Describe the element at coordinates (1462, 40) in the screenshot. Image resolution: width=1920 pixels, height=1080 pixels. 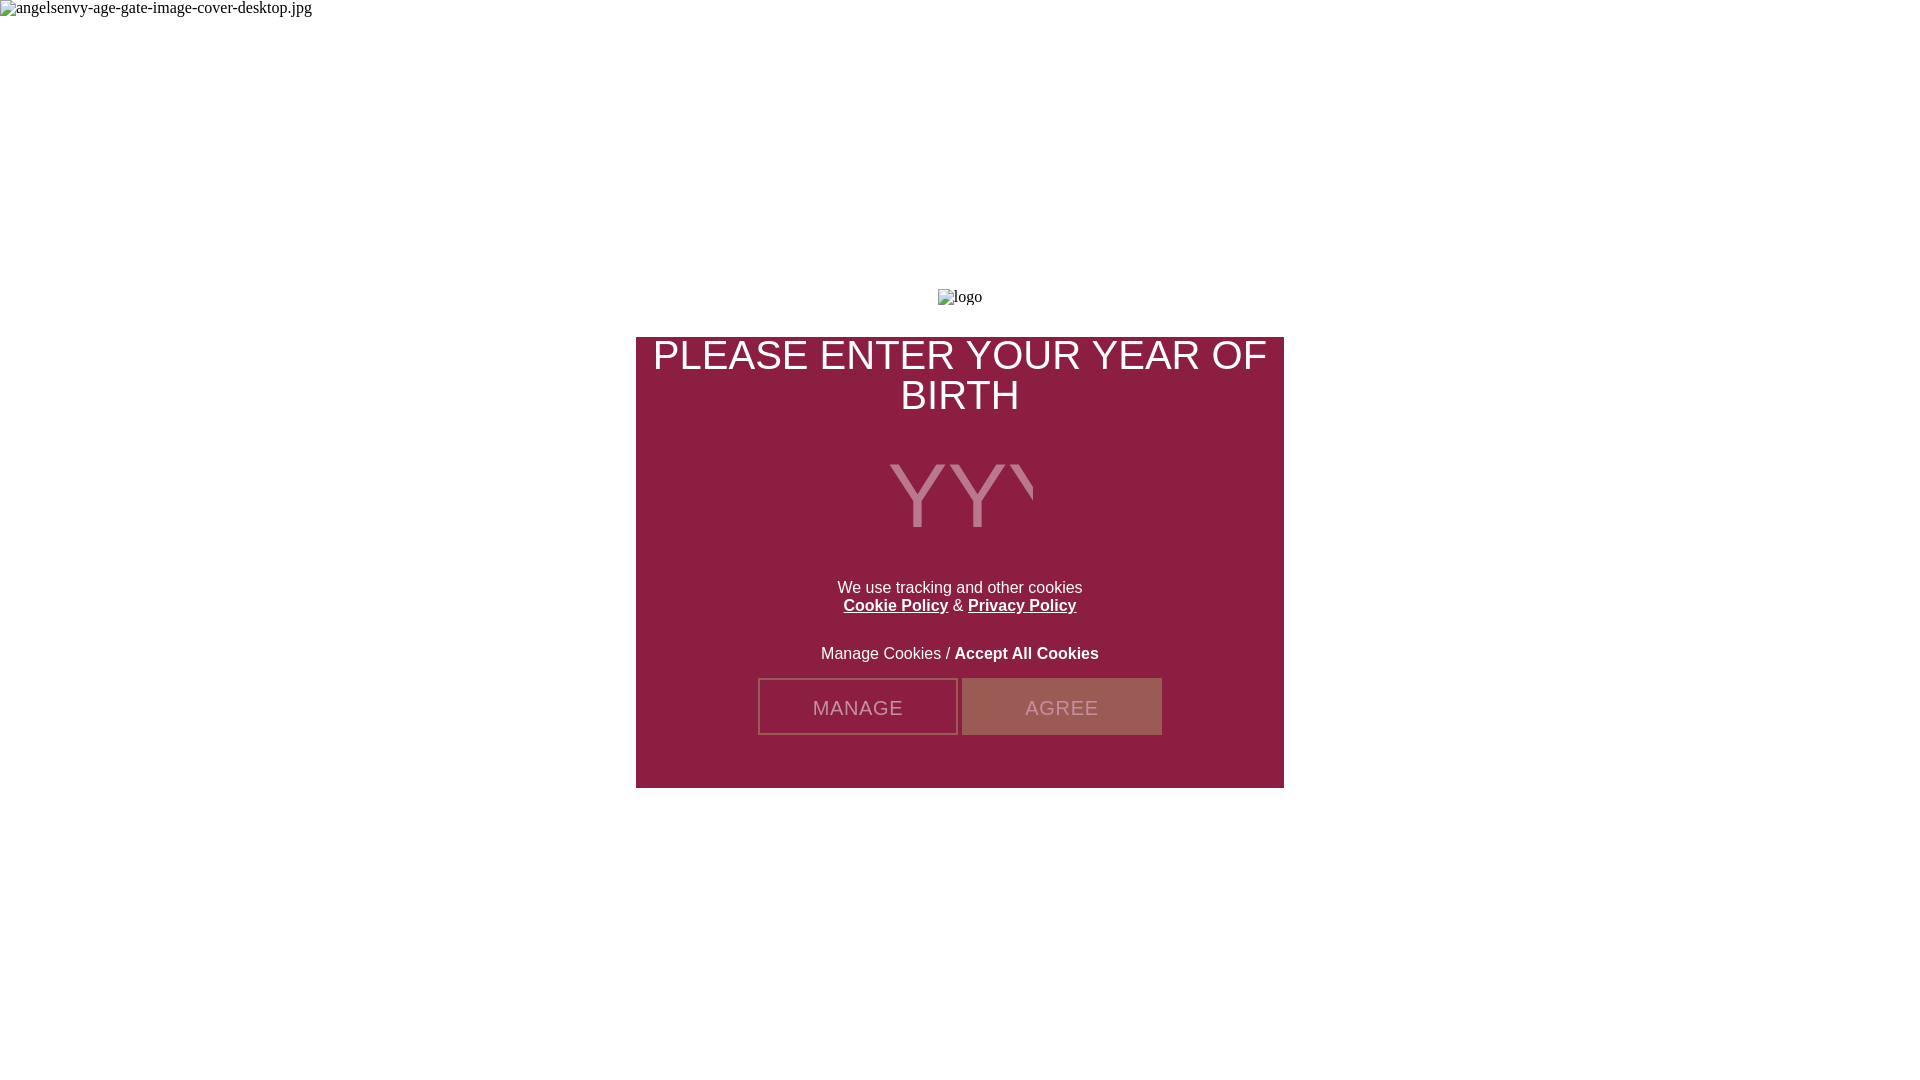
I see `MANAGE BOOKING` at that location.